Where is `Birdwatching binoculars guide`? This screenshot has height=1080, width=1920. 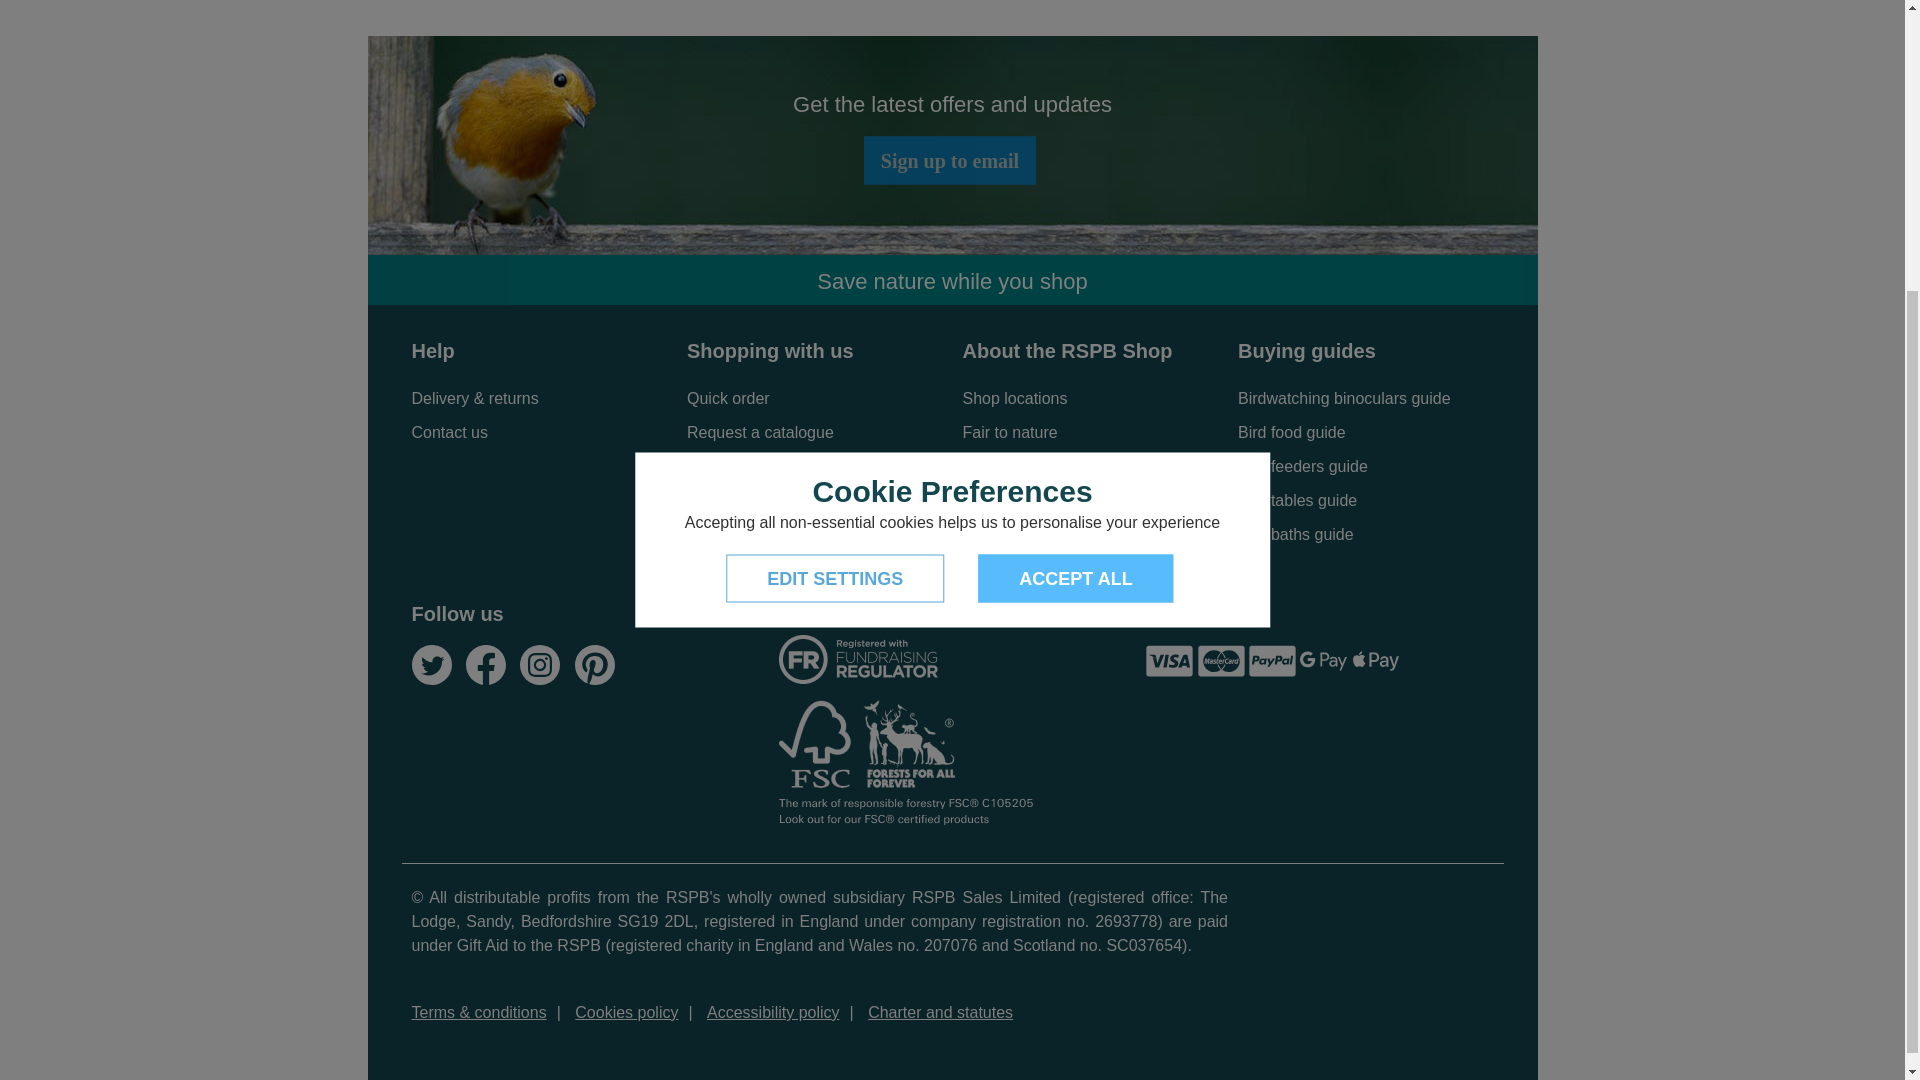
Birdwatching binoculars guide is located at coordinates (1344, 398).